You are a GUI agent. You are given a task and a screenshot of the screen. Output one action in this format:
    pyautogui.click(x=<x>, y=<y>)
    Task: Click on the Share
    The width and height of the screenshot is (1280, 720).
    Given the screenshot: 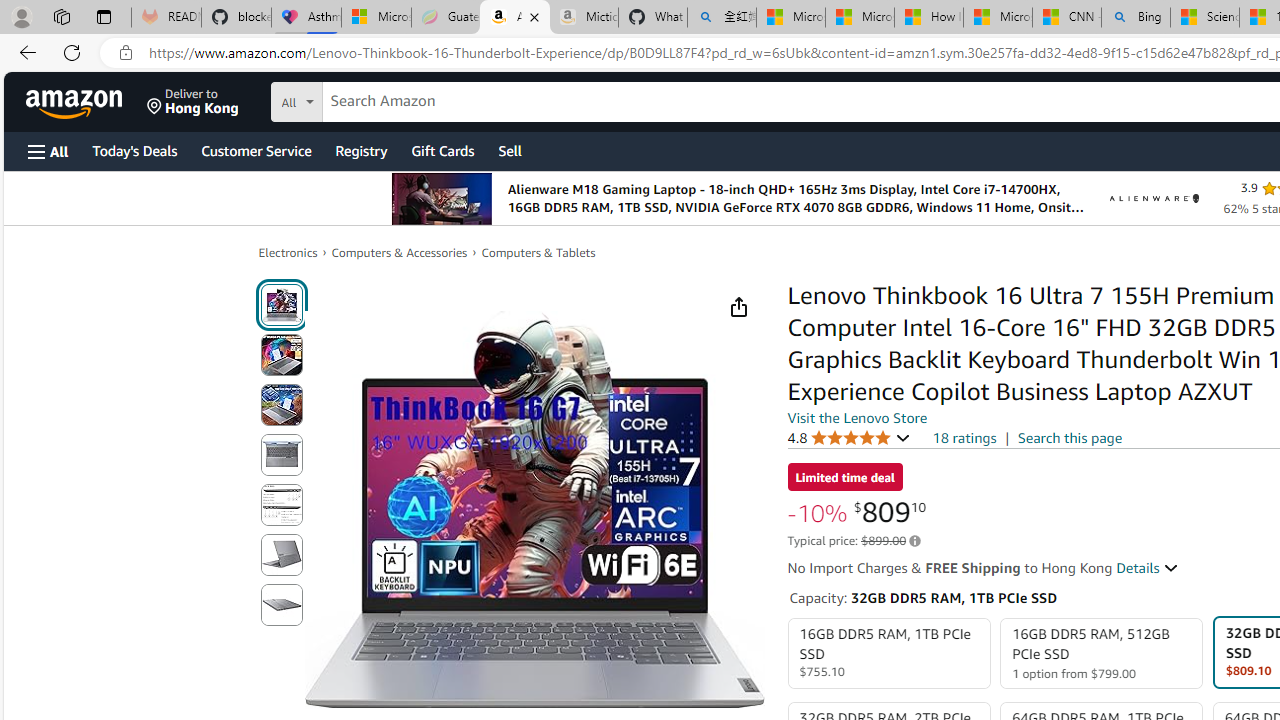 What is the action you would take?
    pyautogui.click(x=738, y=307)
    